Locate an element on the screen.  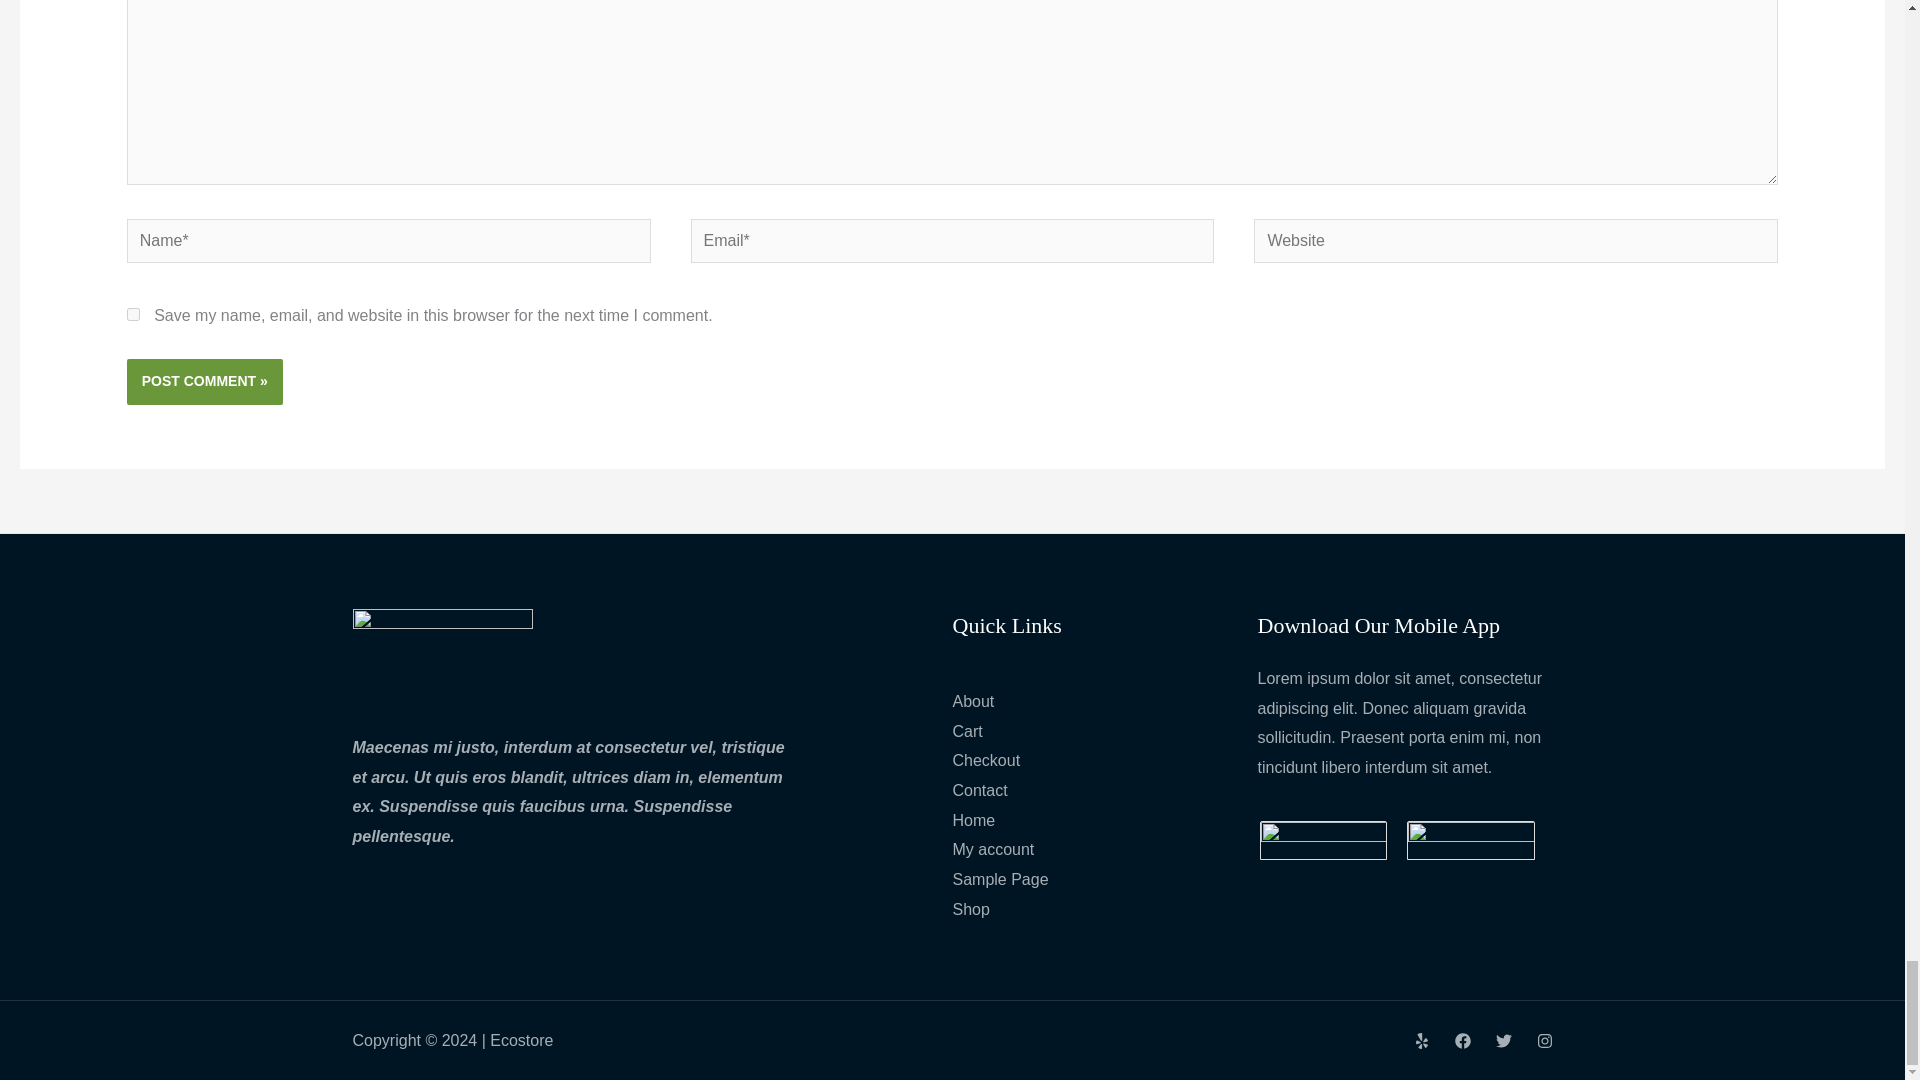
Checkout is located at coordinates (986, 760).